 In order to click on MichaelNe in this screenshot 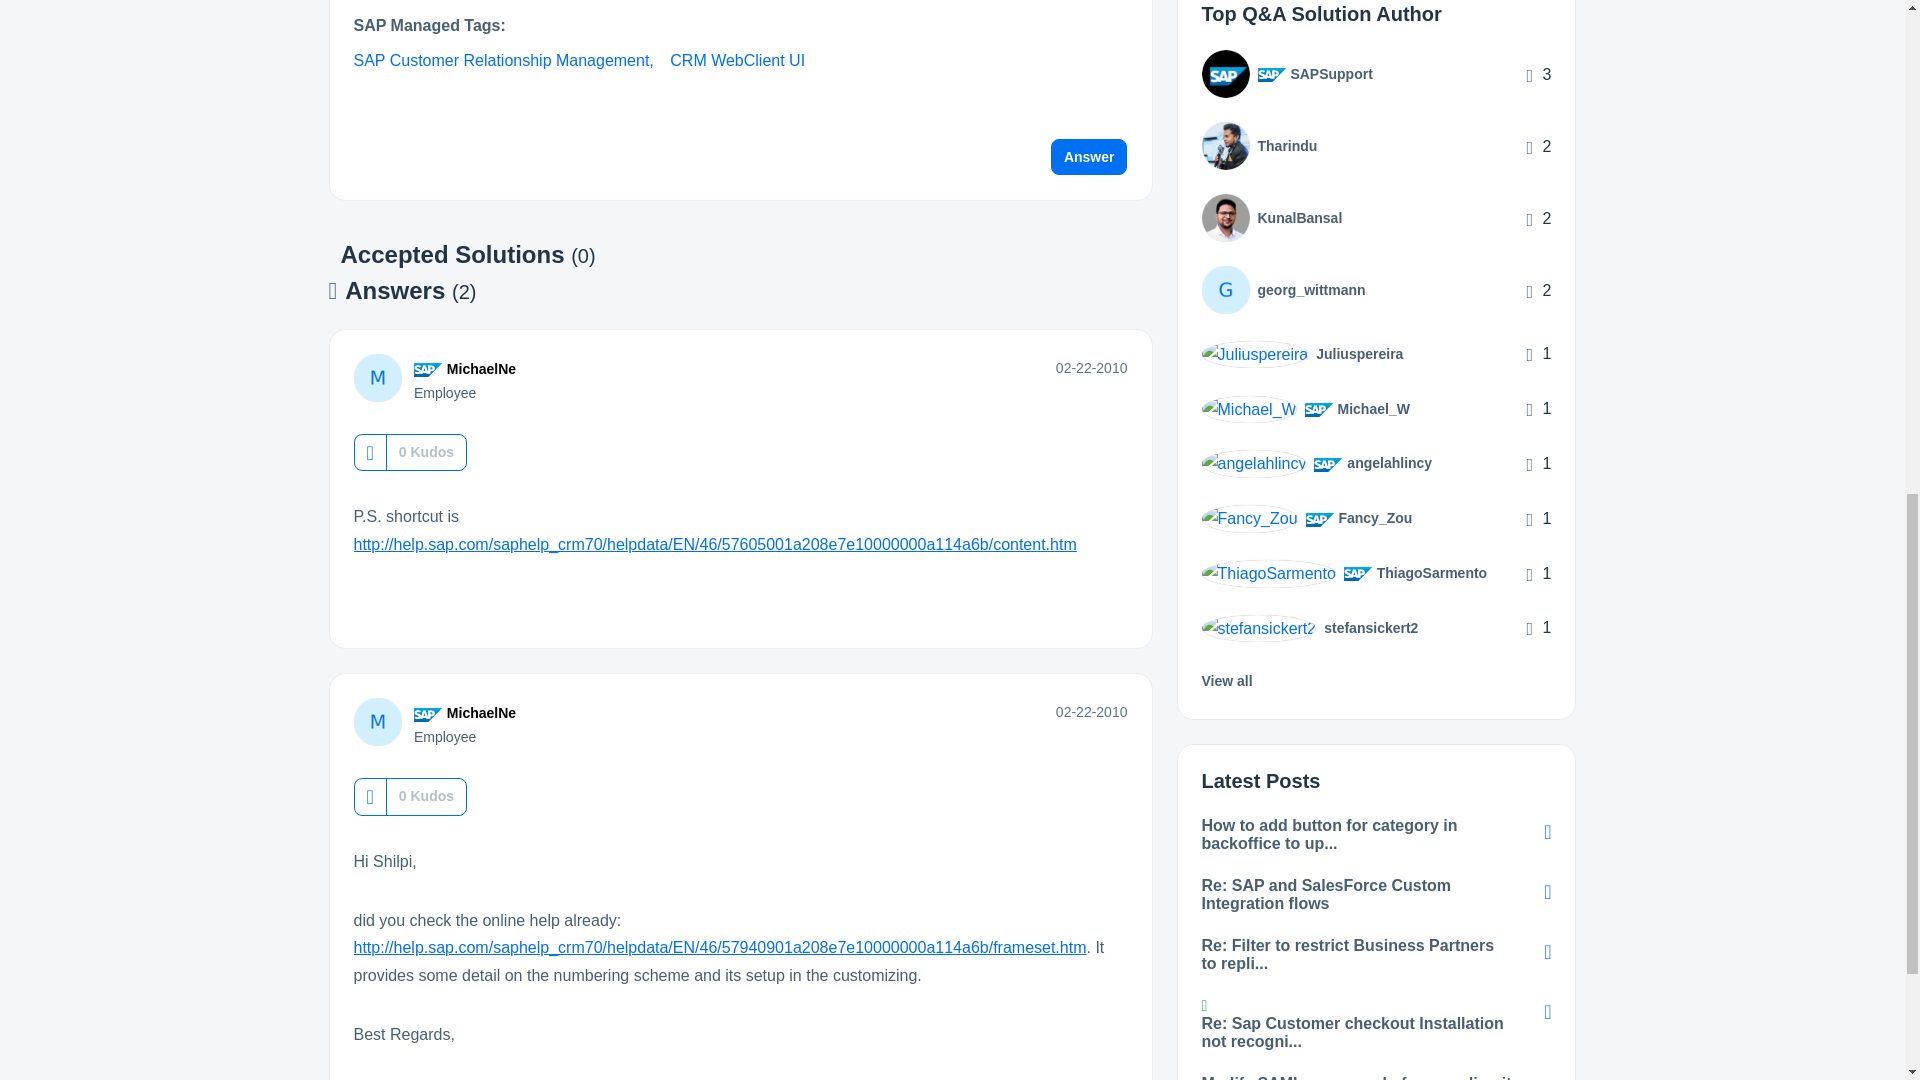, I will do `click(482, 368)`.